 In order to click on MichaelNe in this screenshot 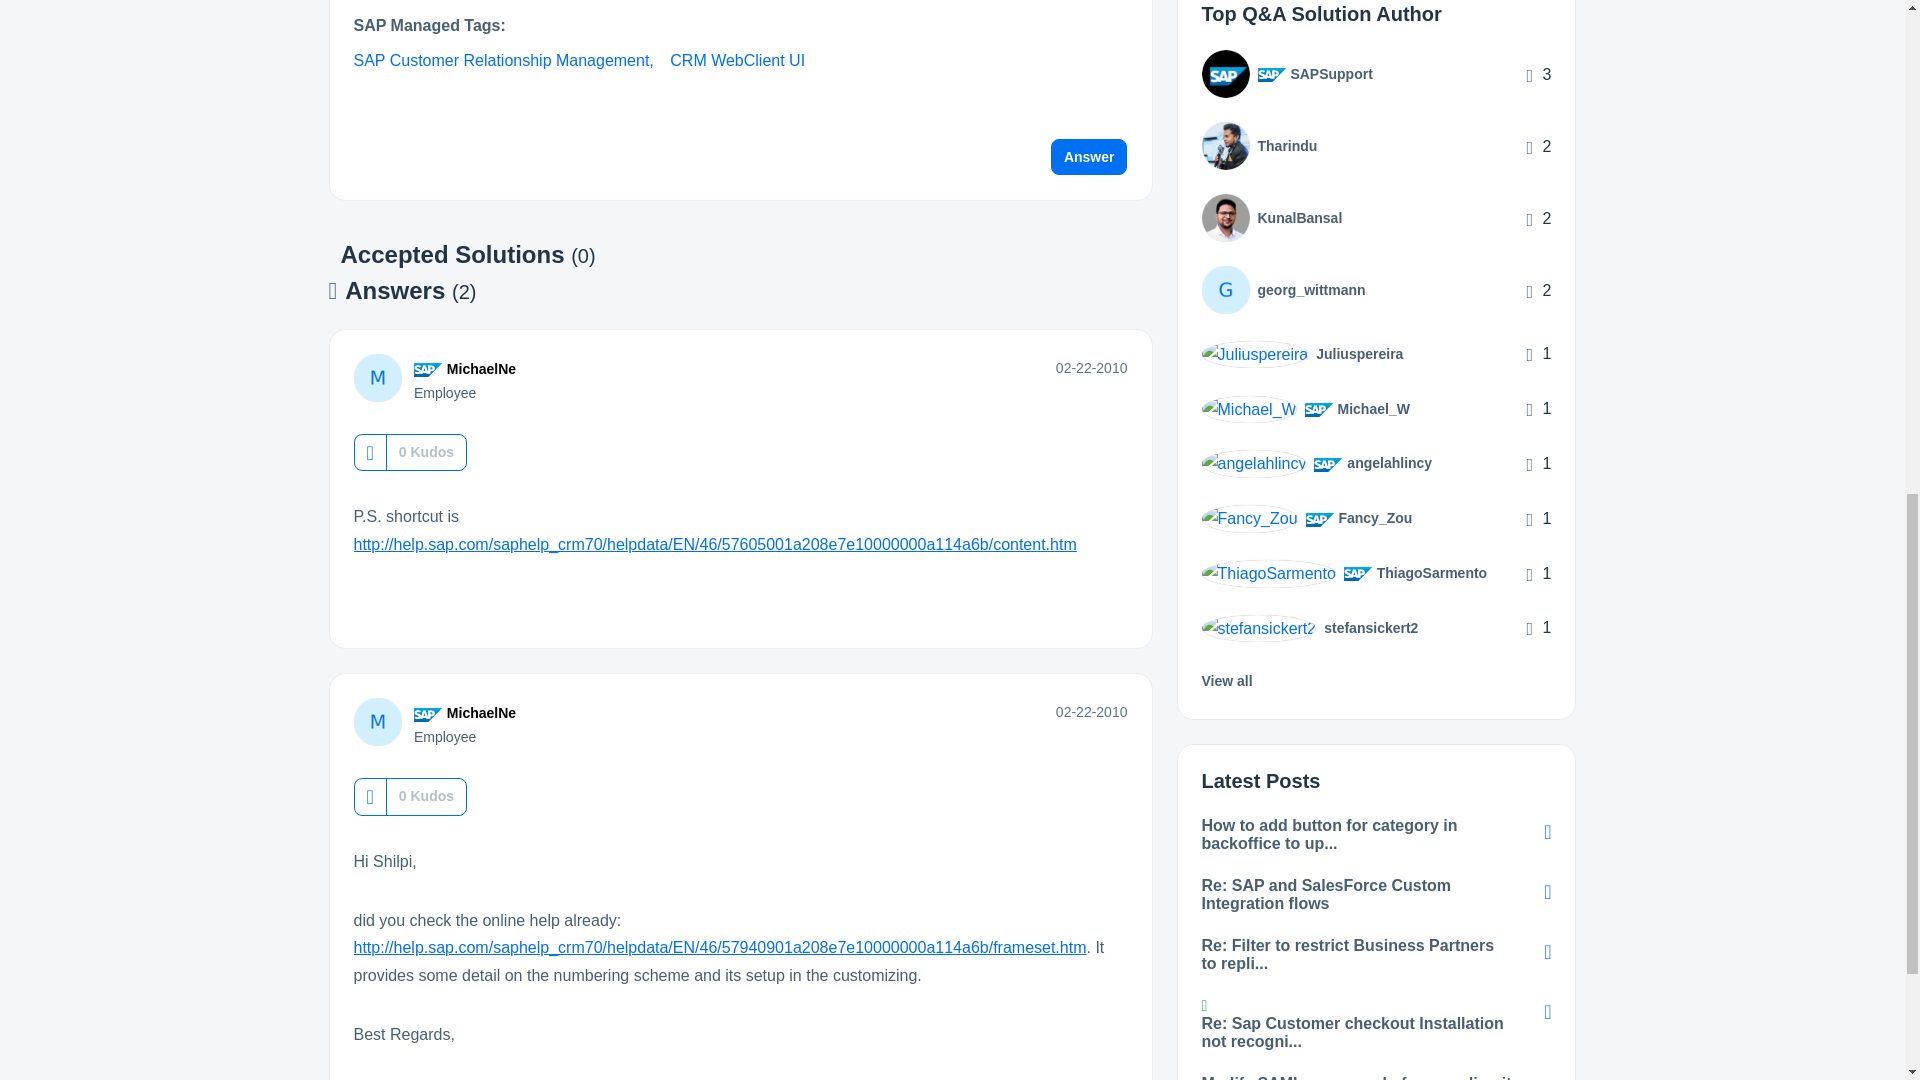, I will do `click(482, 368)`.